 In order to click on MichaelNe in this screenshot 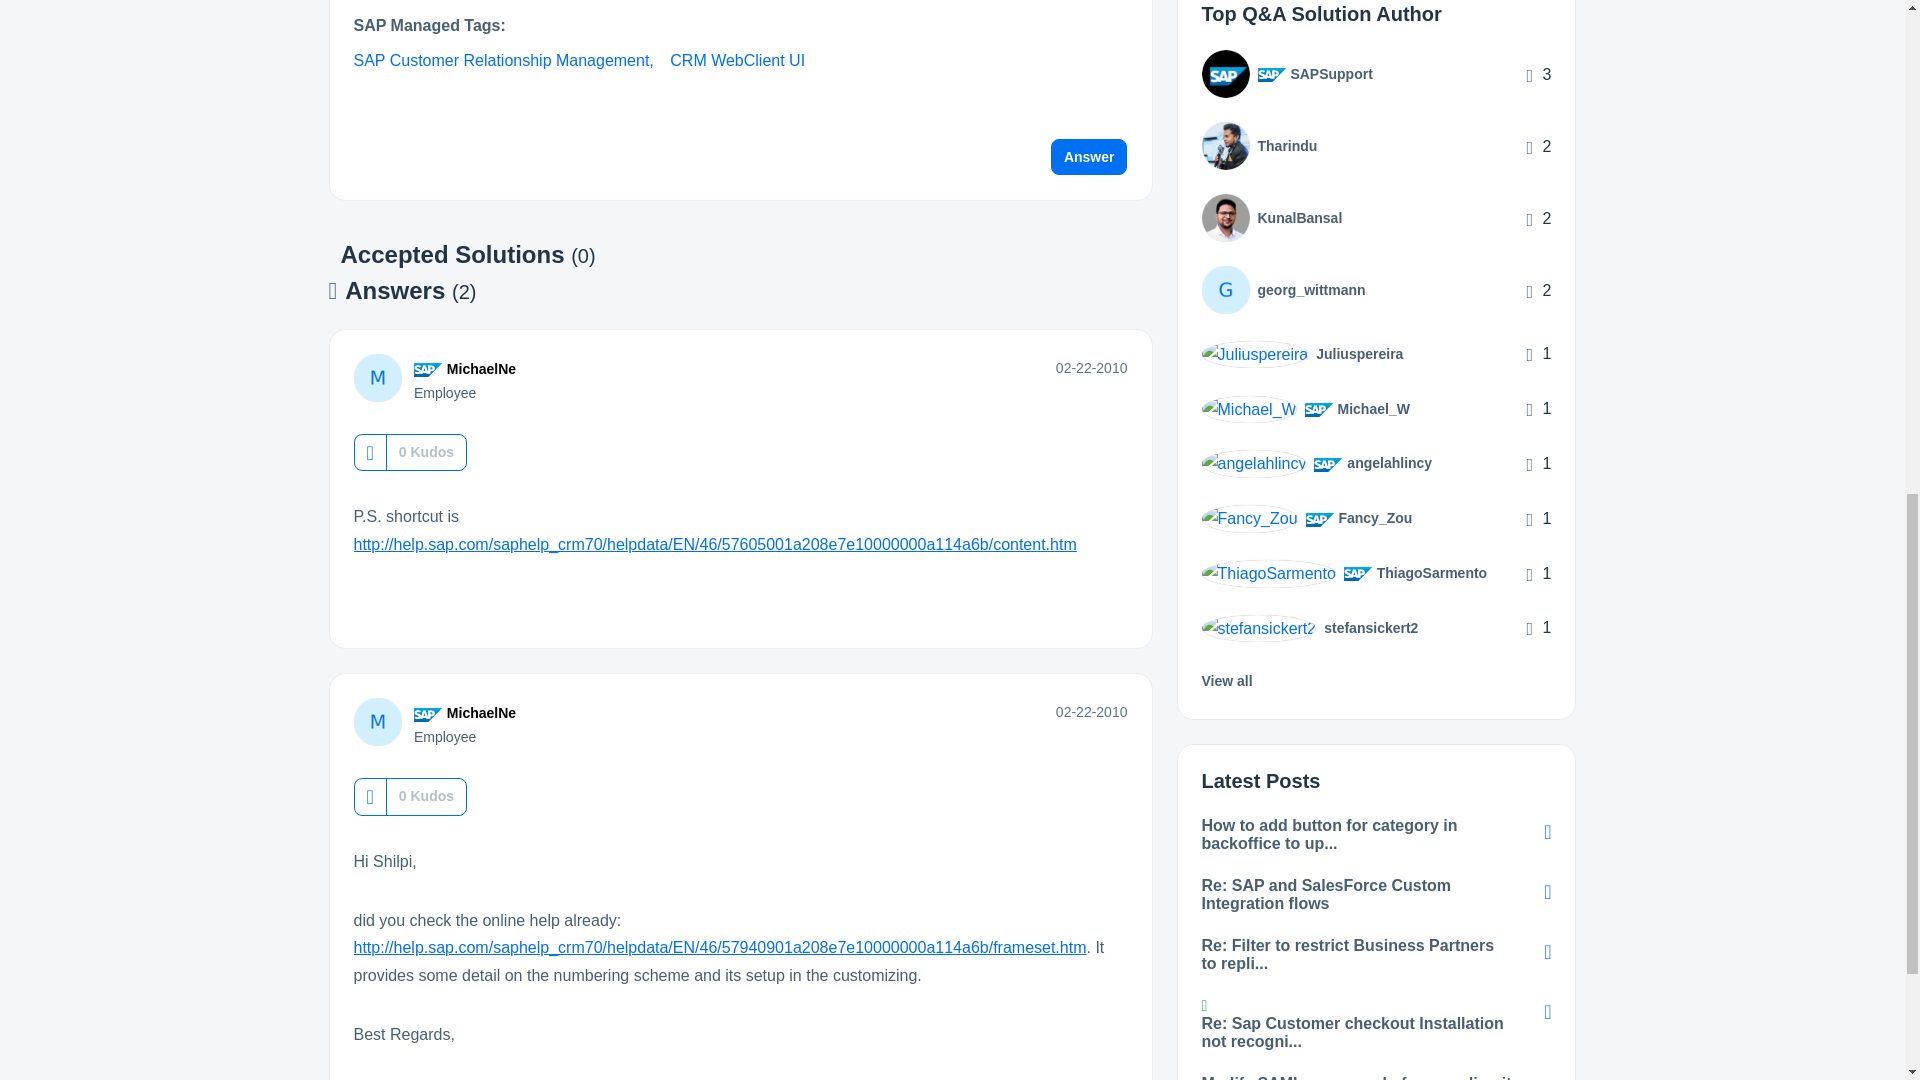, I will do `click(482, 368)`.